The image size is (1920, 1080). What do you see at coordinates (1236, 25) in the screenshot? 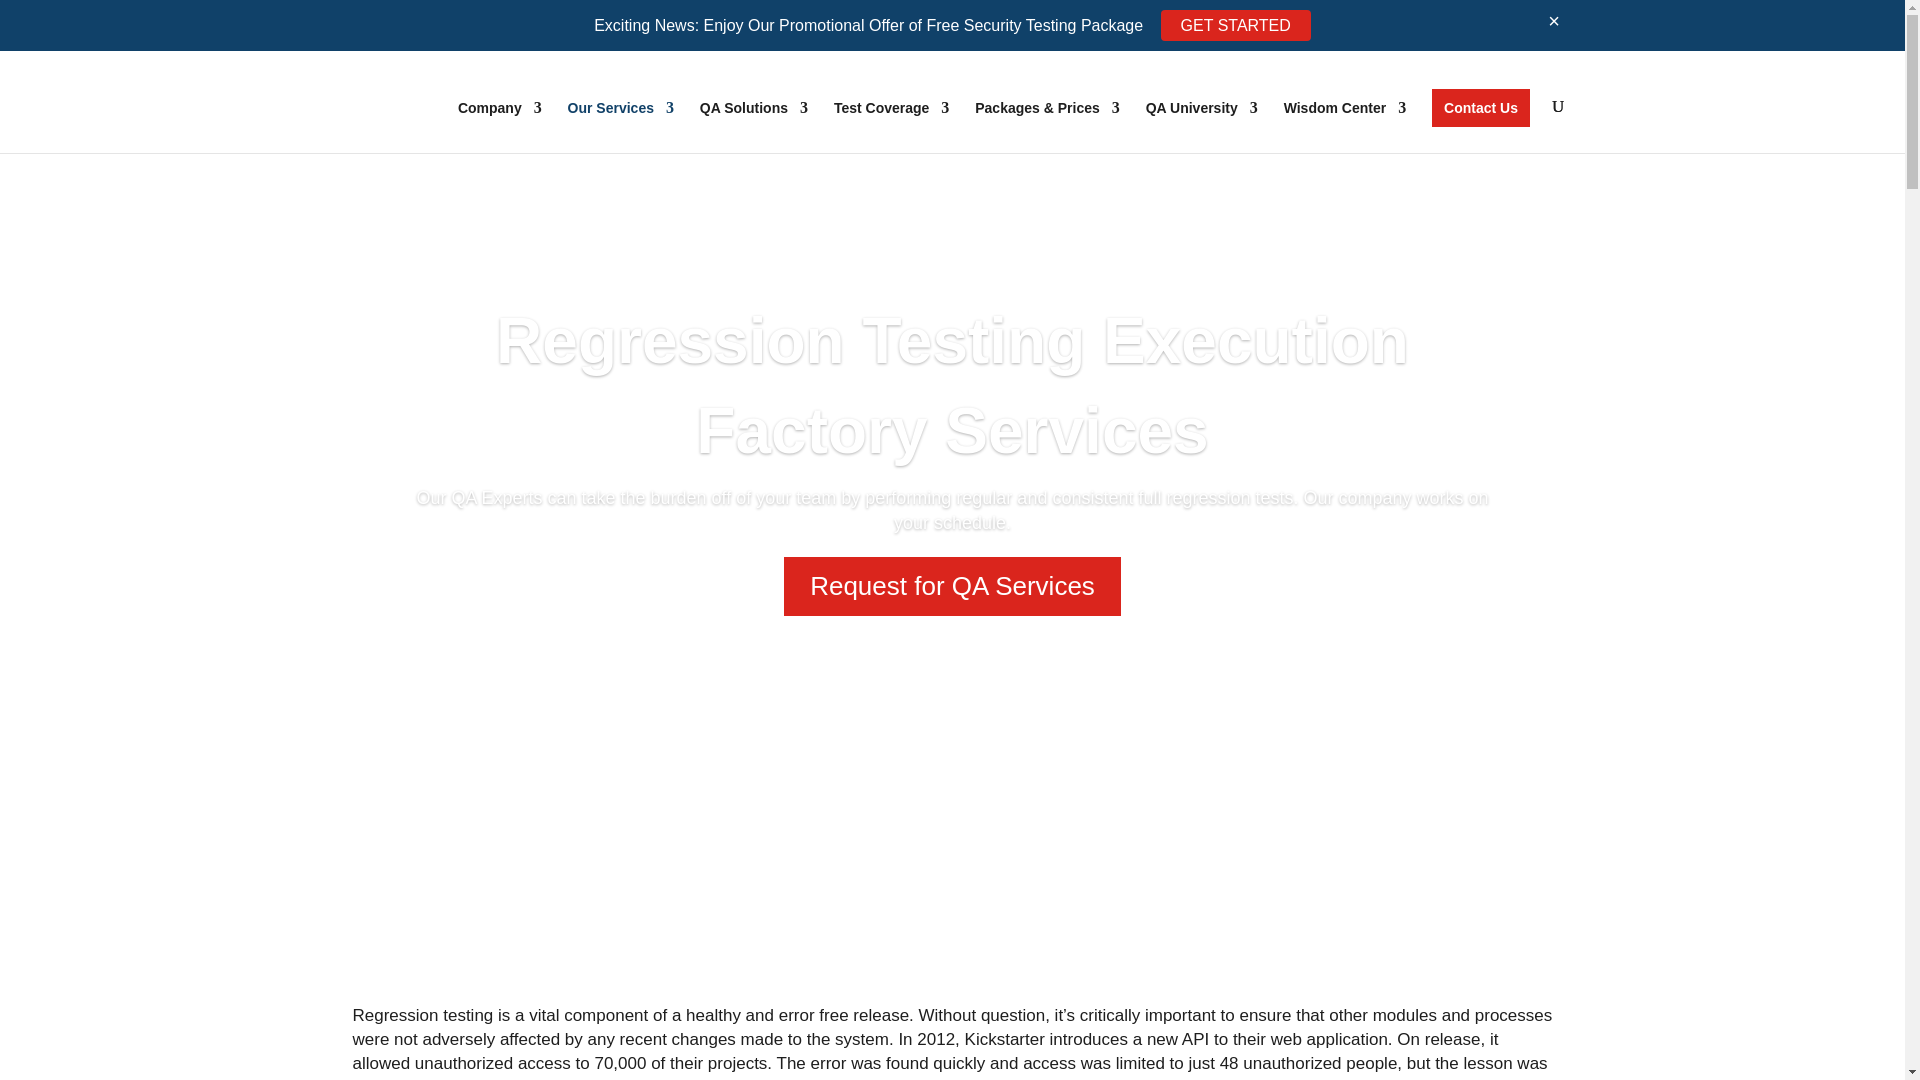
I see `GET STARTED` at bounding box center [1236, 25].